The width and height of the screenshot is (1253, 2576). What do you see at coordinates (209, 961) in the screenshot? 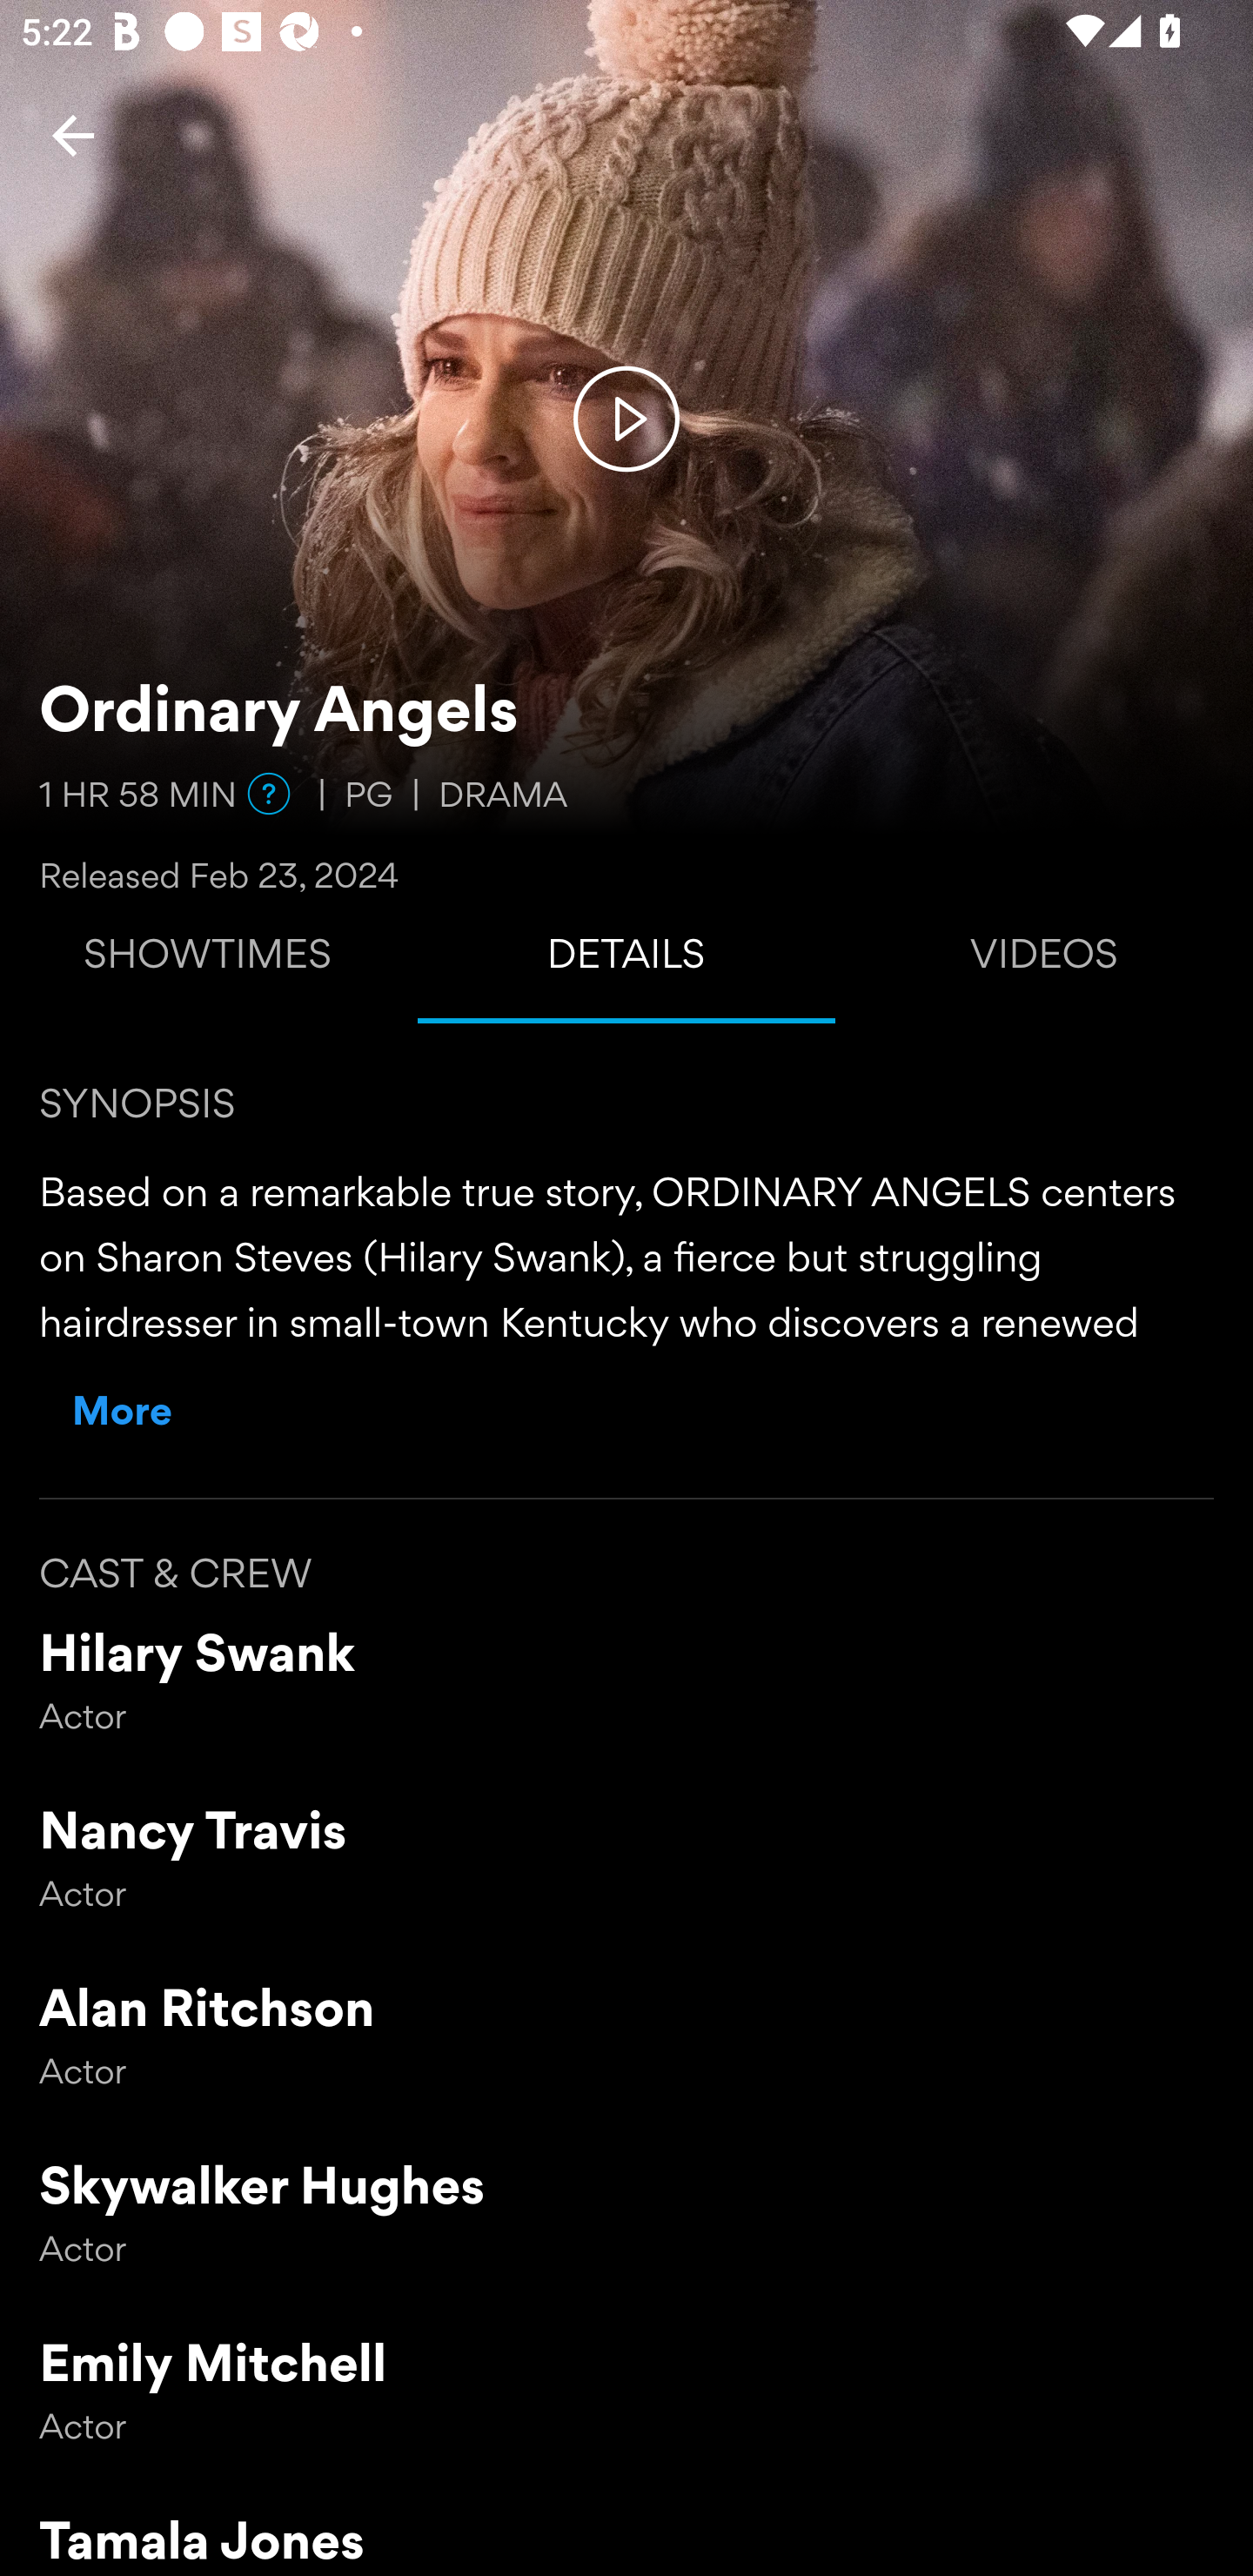
I see `SHOWTIMES
Tab 1 of 3` at bounding box center [209, 961].